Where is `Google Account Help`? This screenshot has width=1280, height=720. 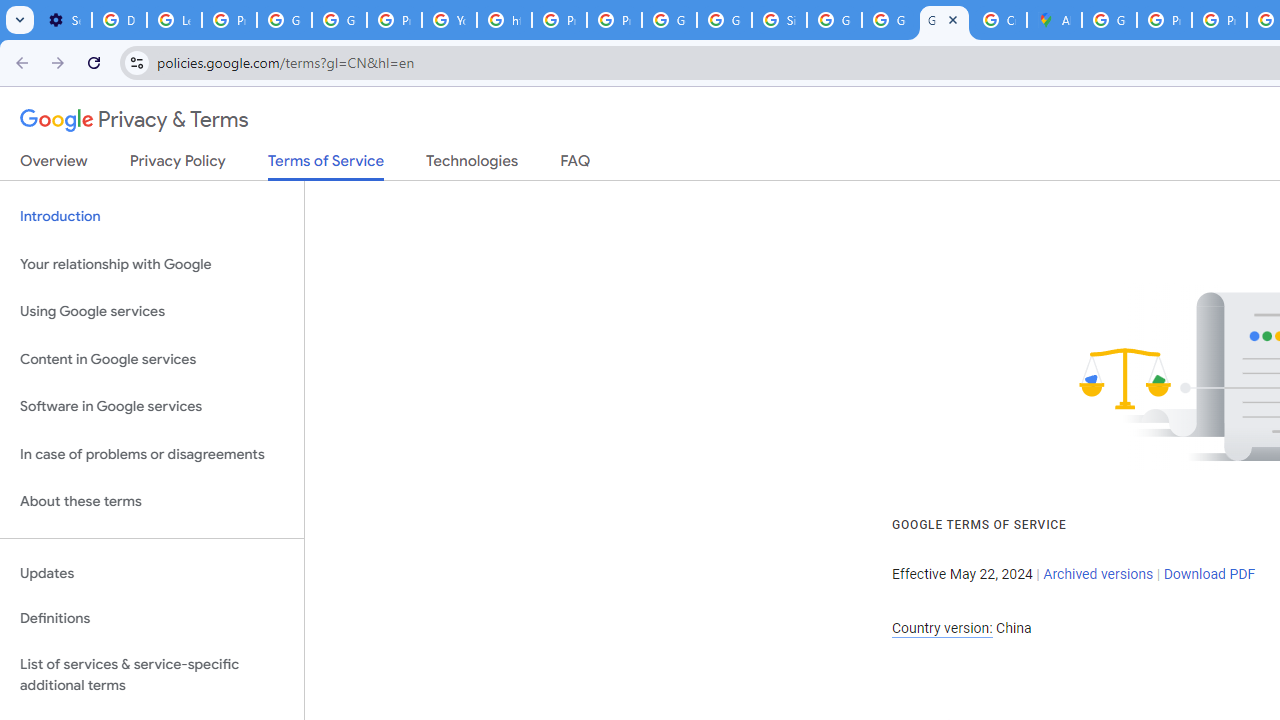
Google Account Help is located at coordinates (284, 20).